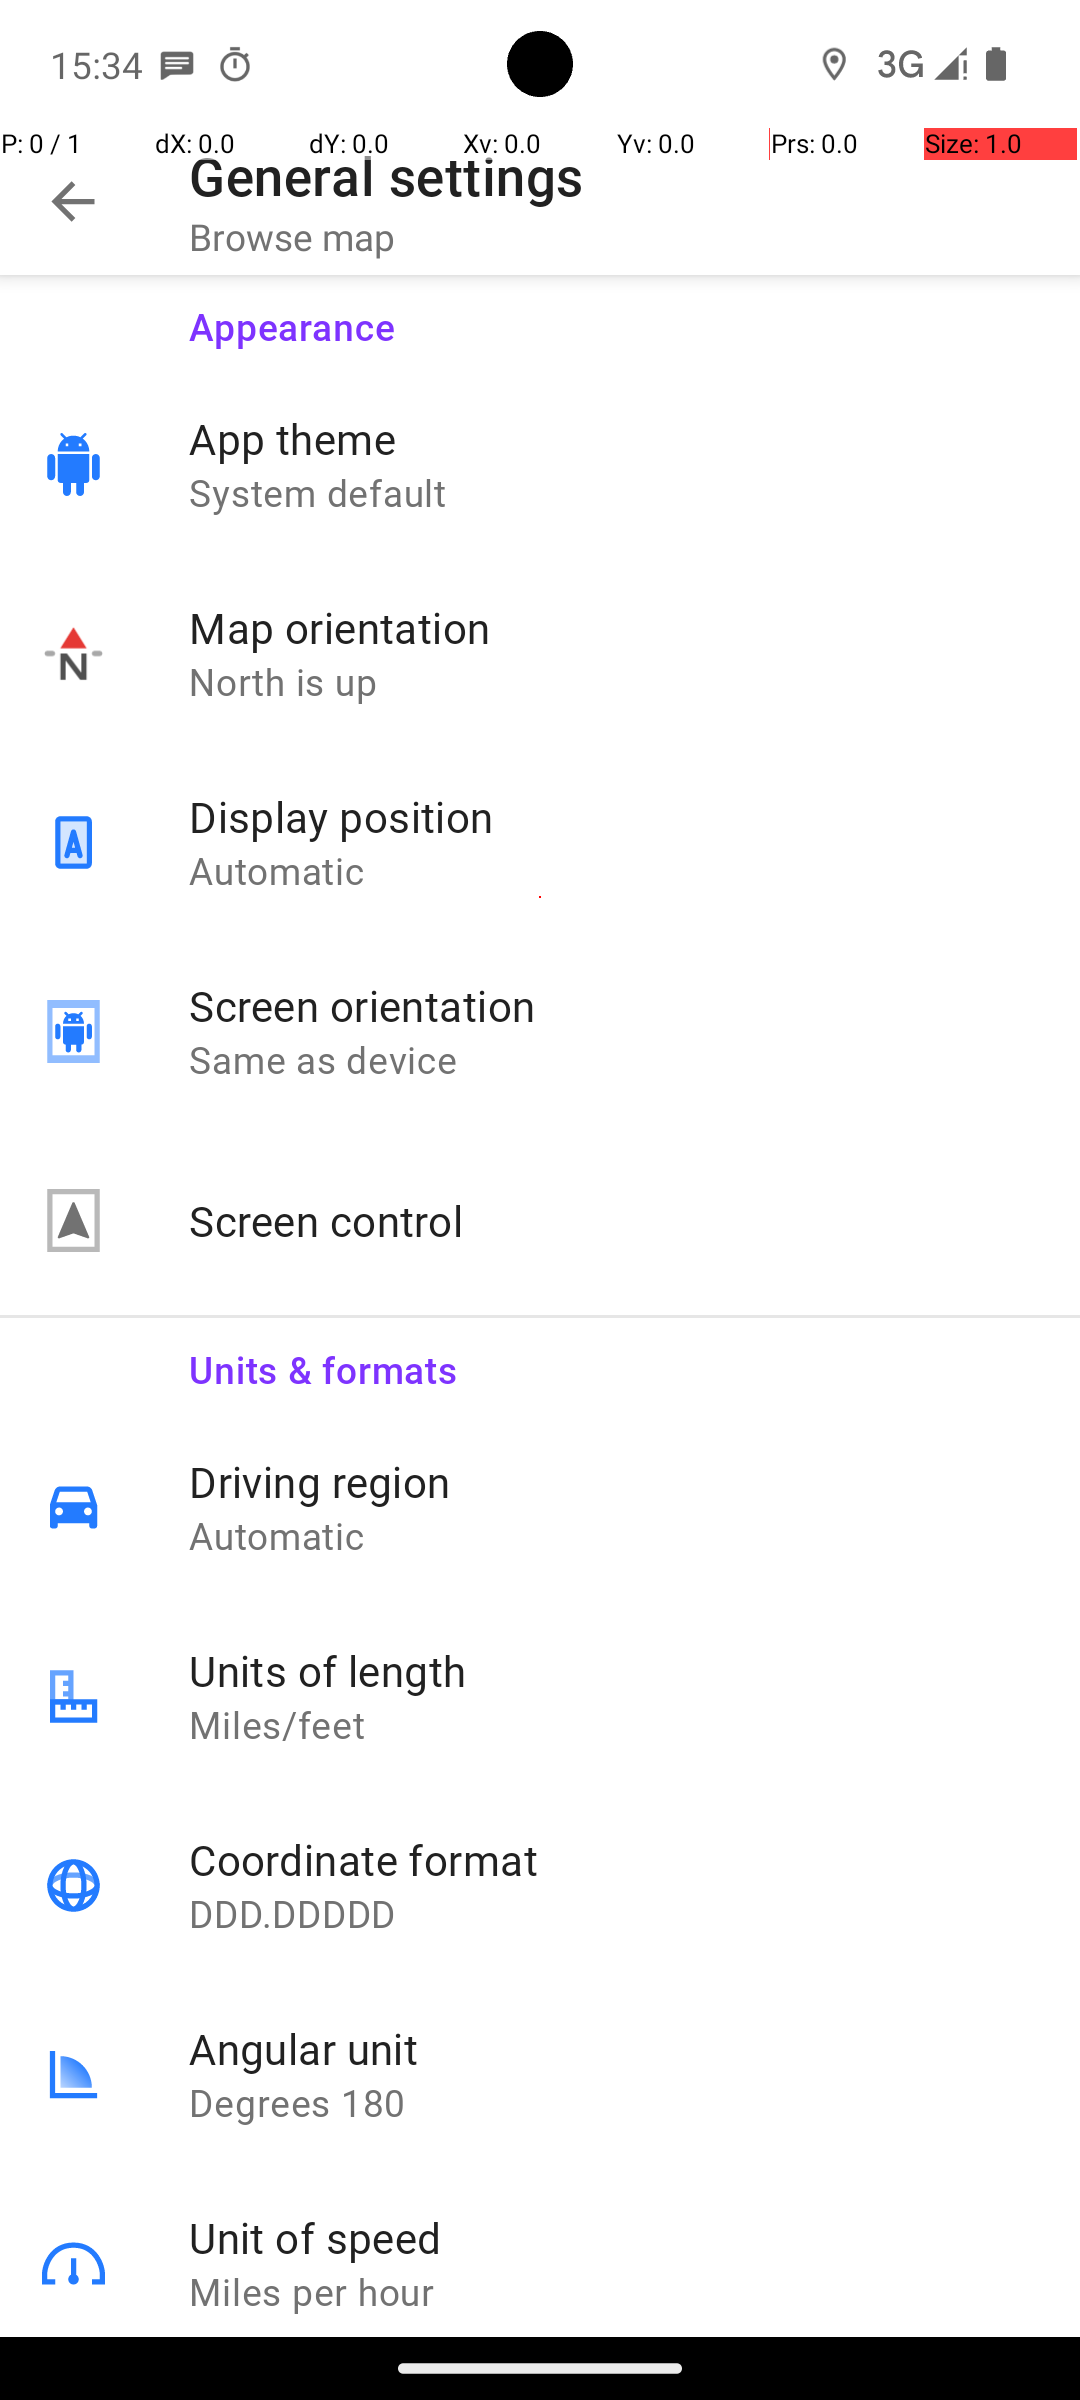 Image resolution: width=1080 pixels, height=2400 pixels. Describe the element at coordinates (614, 438) in the screenshot. I see `App theme` at that location.